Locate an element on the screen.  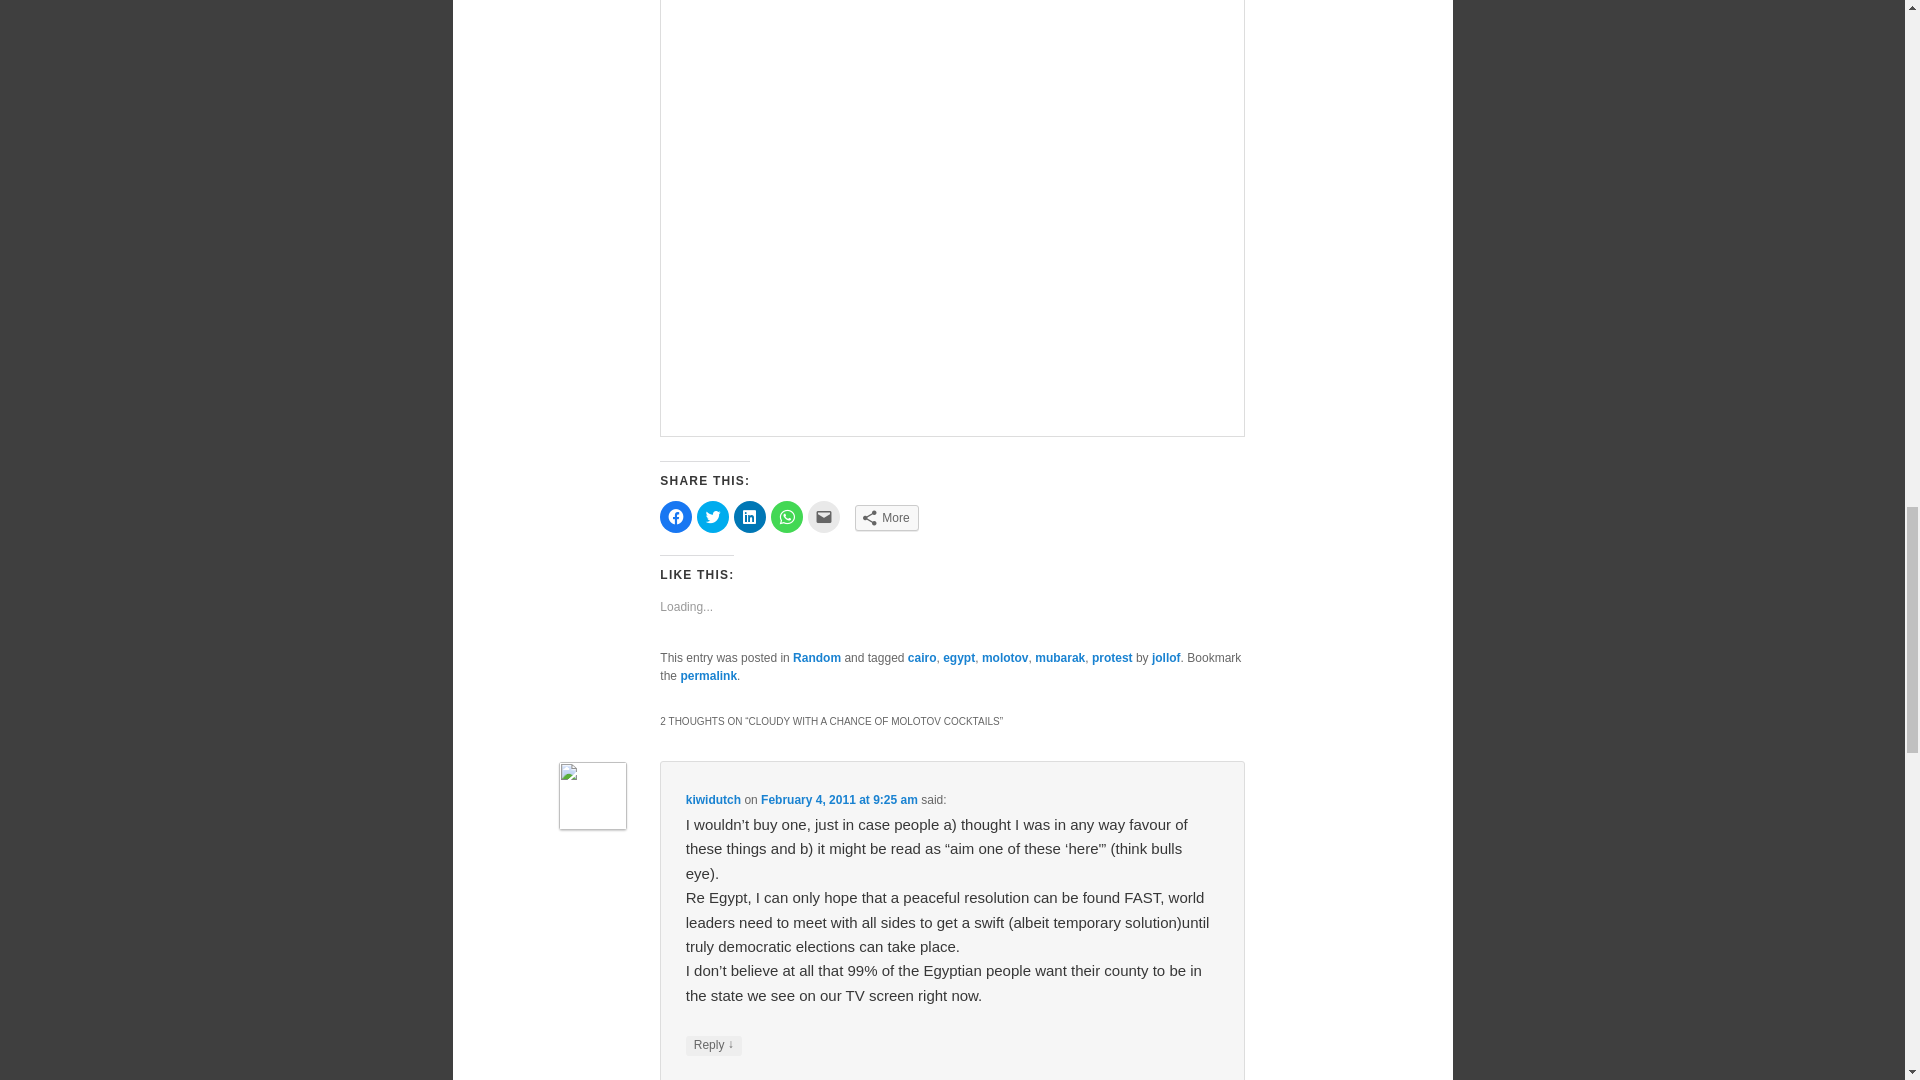
molotov is located at coordinates (1005, 658).